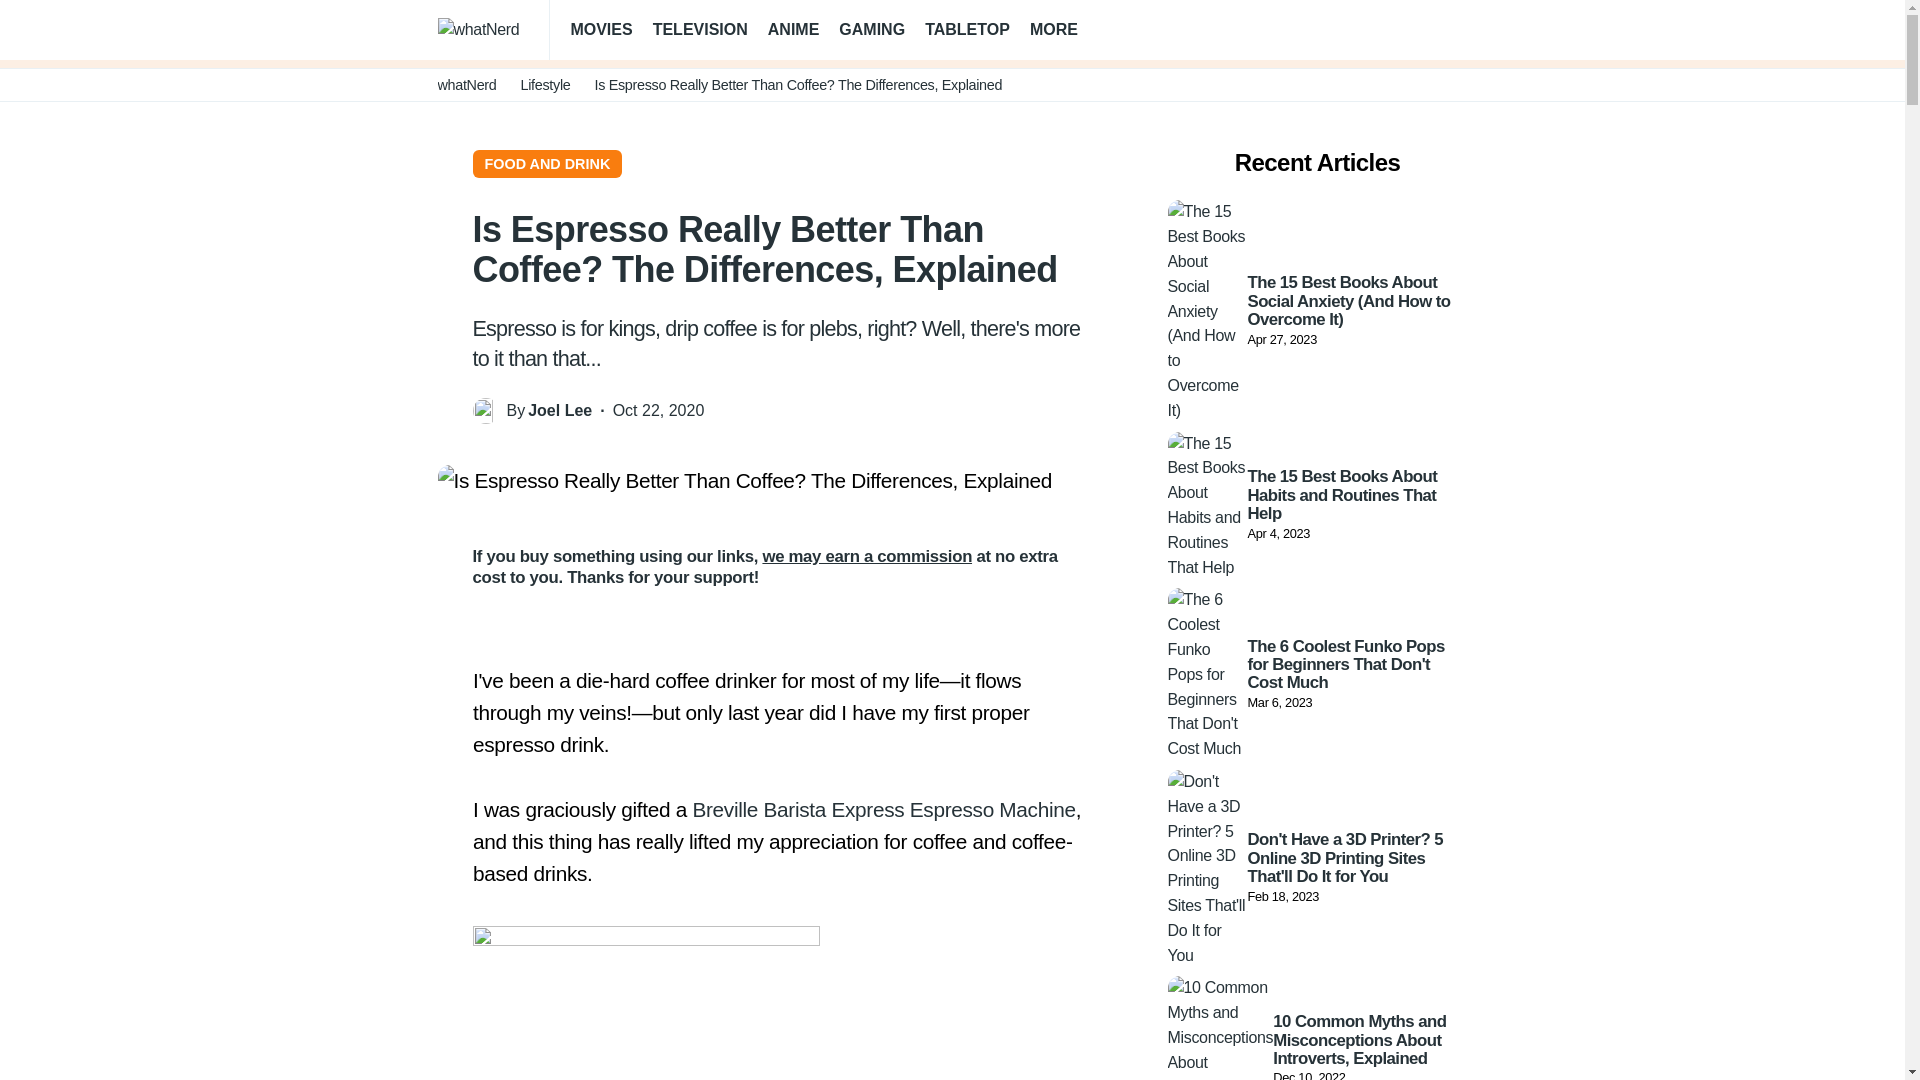 Image resolution: width=1920 pixels, height=1080 pixels. What do you see at coordinates (560, 411) in the screenshot?
I see `View all posts by Joel Lee` at bounding box center [560, 411].